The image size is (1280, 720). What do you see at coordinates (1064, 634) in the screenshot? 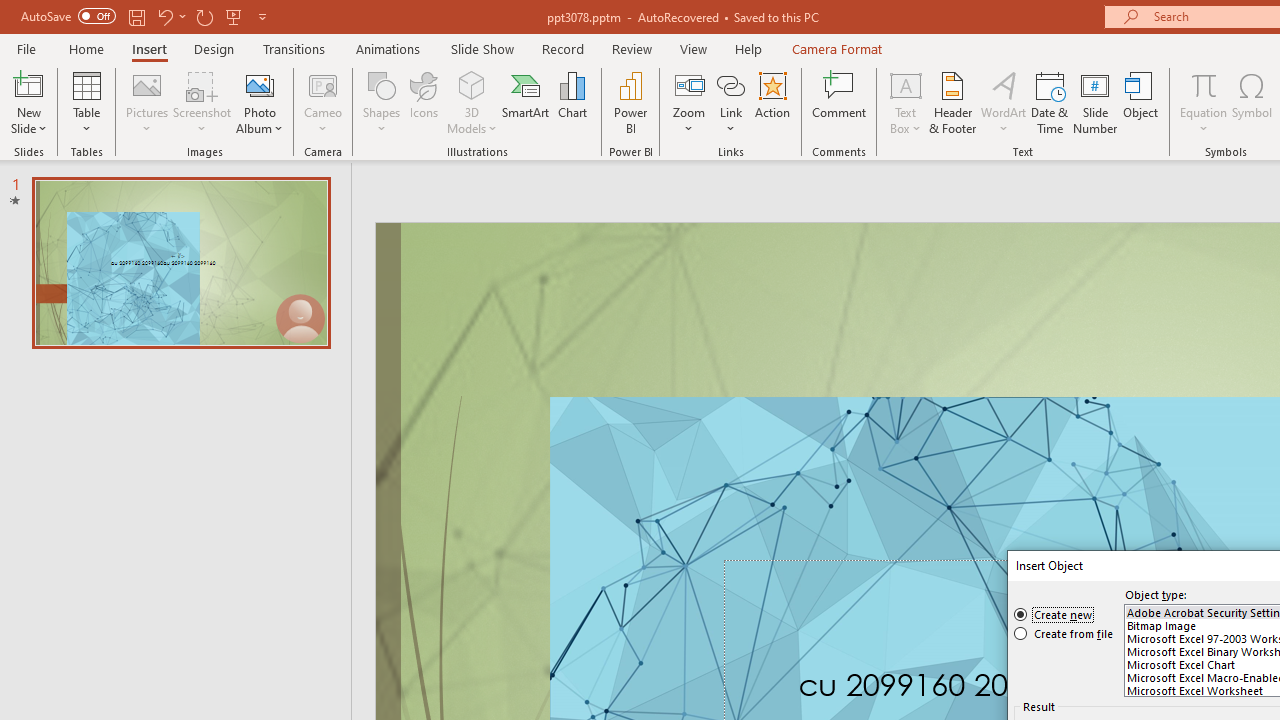
I see `Create from file` at bounding box center [1064, 634].